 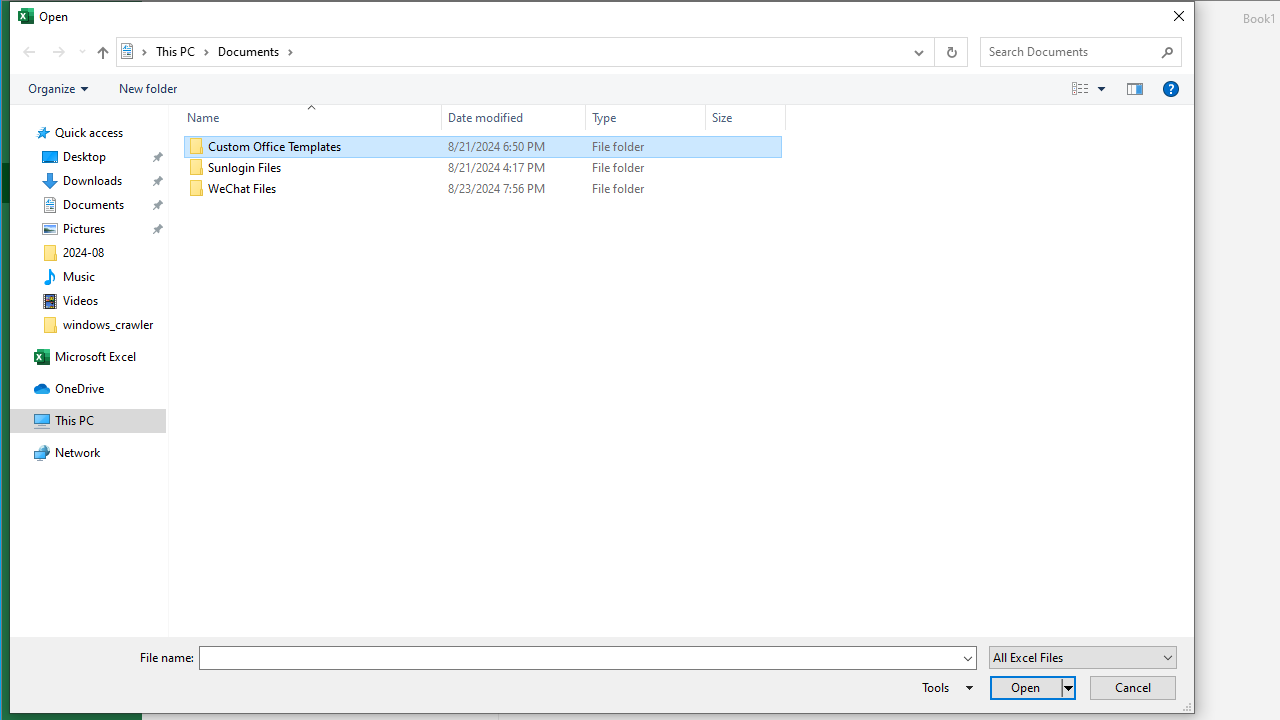 What do you see at coordinates (514, 118) in the screenshot?
I see `Date modified` at bounding box center [514, 118].